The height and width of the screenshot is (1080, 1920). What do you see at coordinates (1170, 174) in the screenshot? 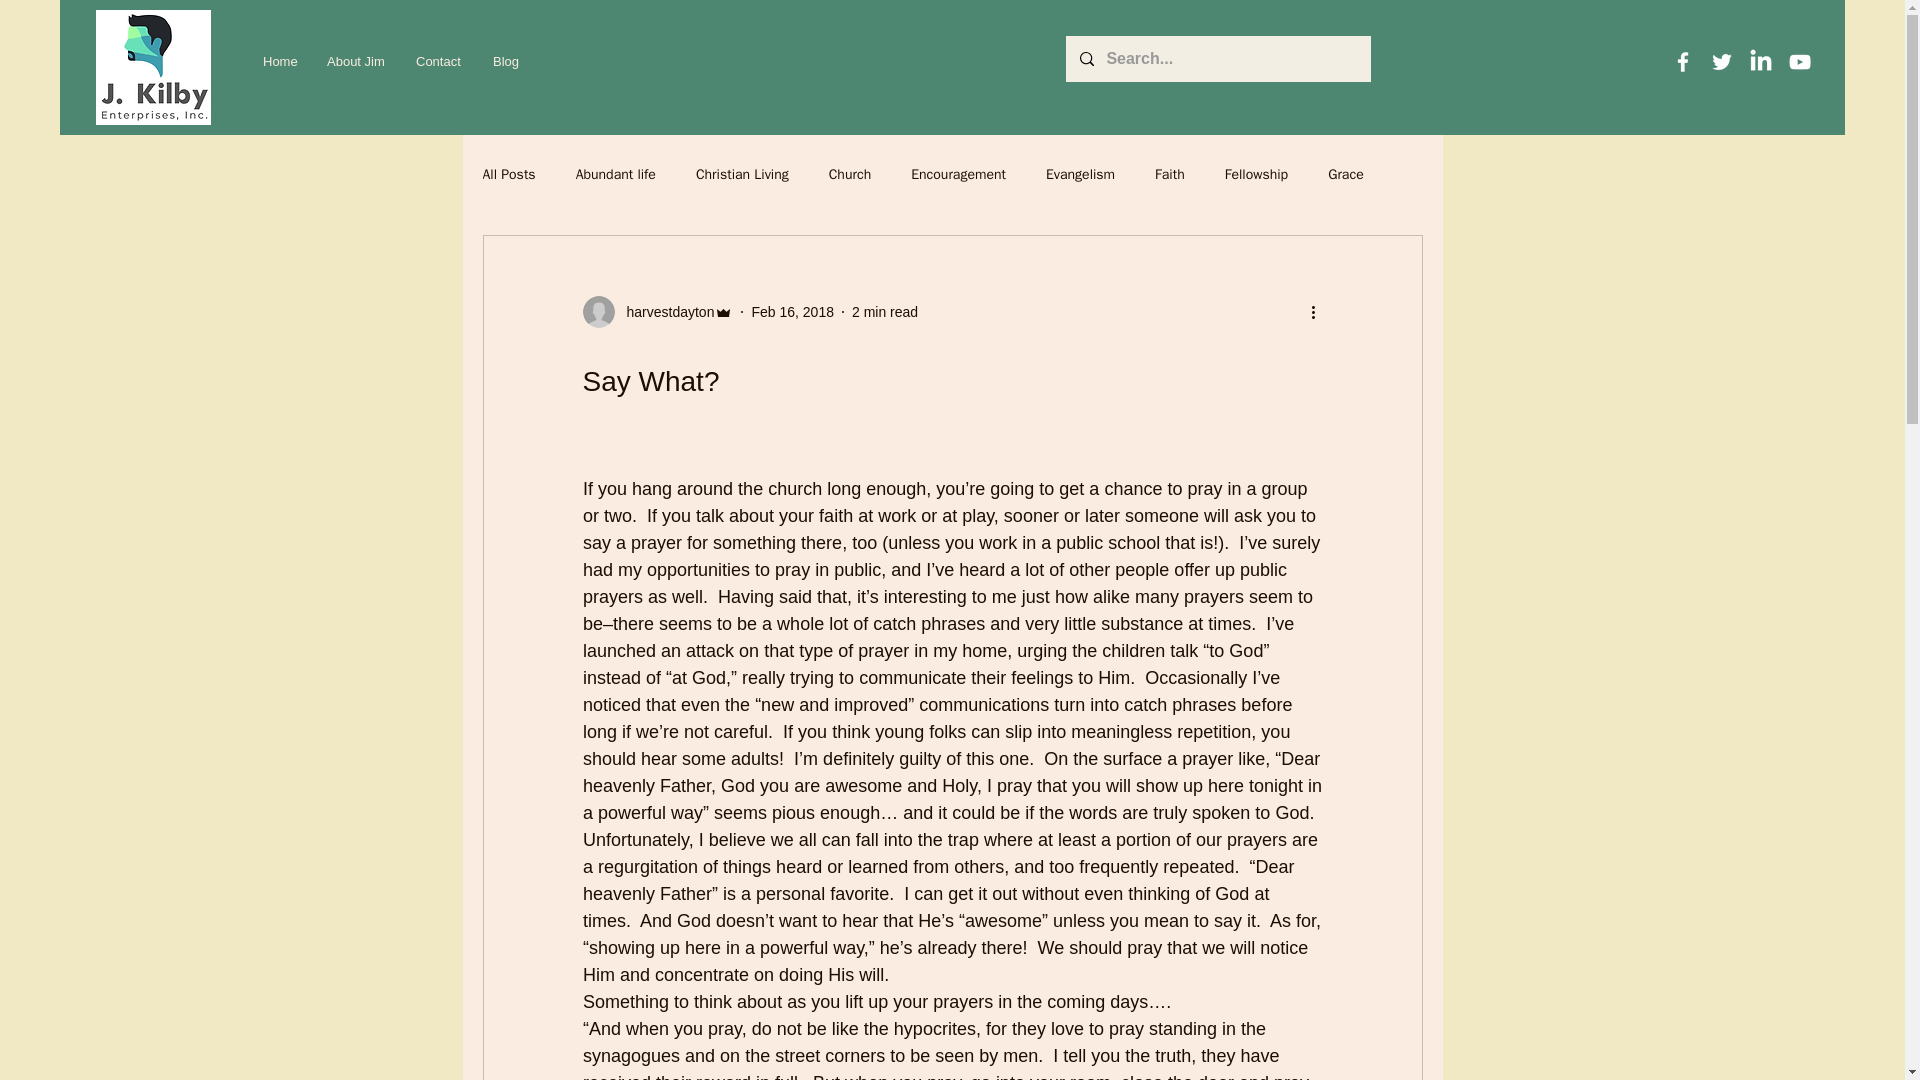
I see `Faith` at bounding box center [1170, 174].